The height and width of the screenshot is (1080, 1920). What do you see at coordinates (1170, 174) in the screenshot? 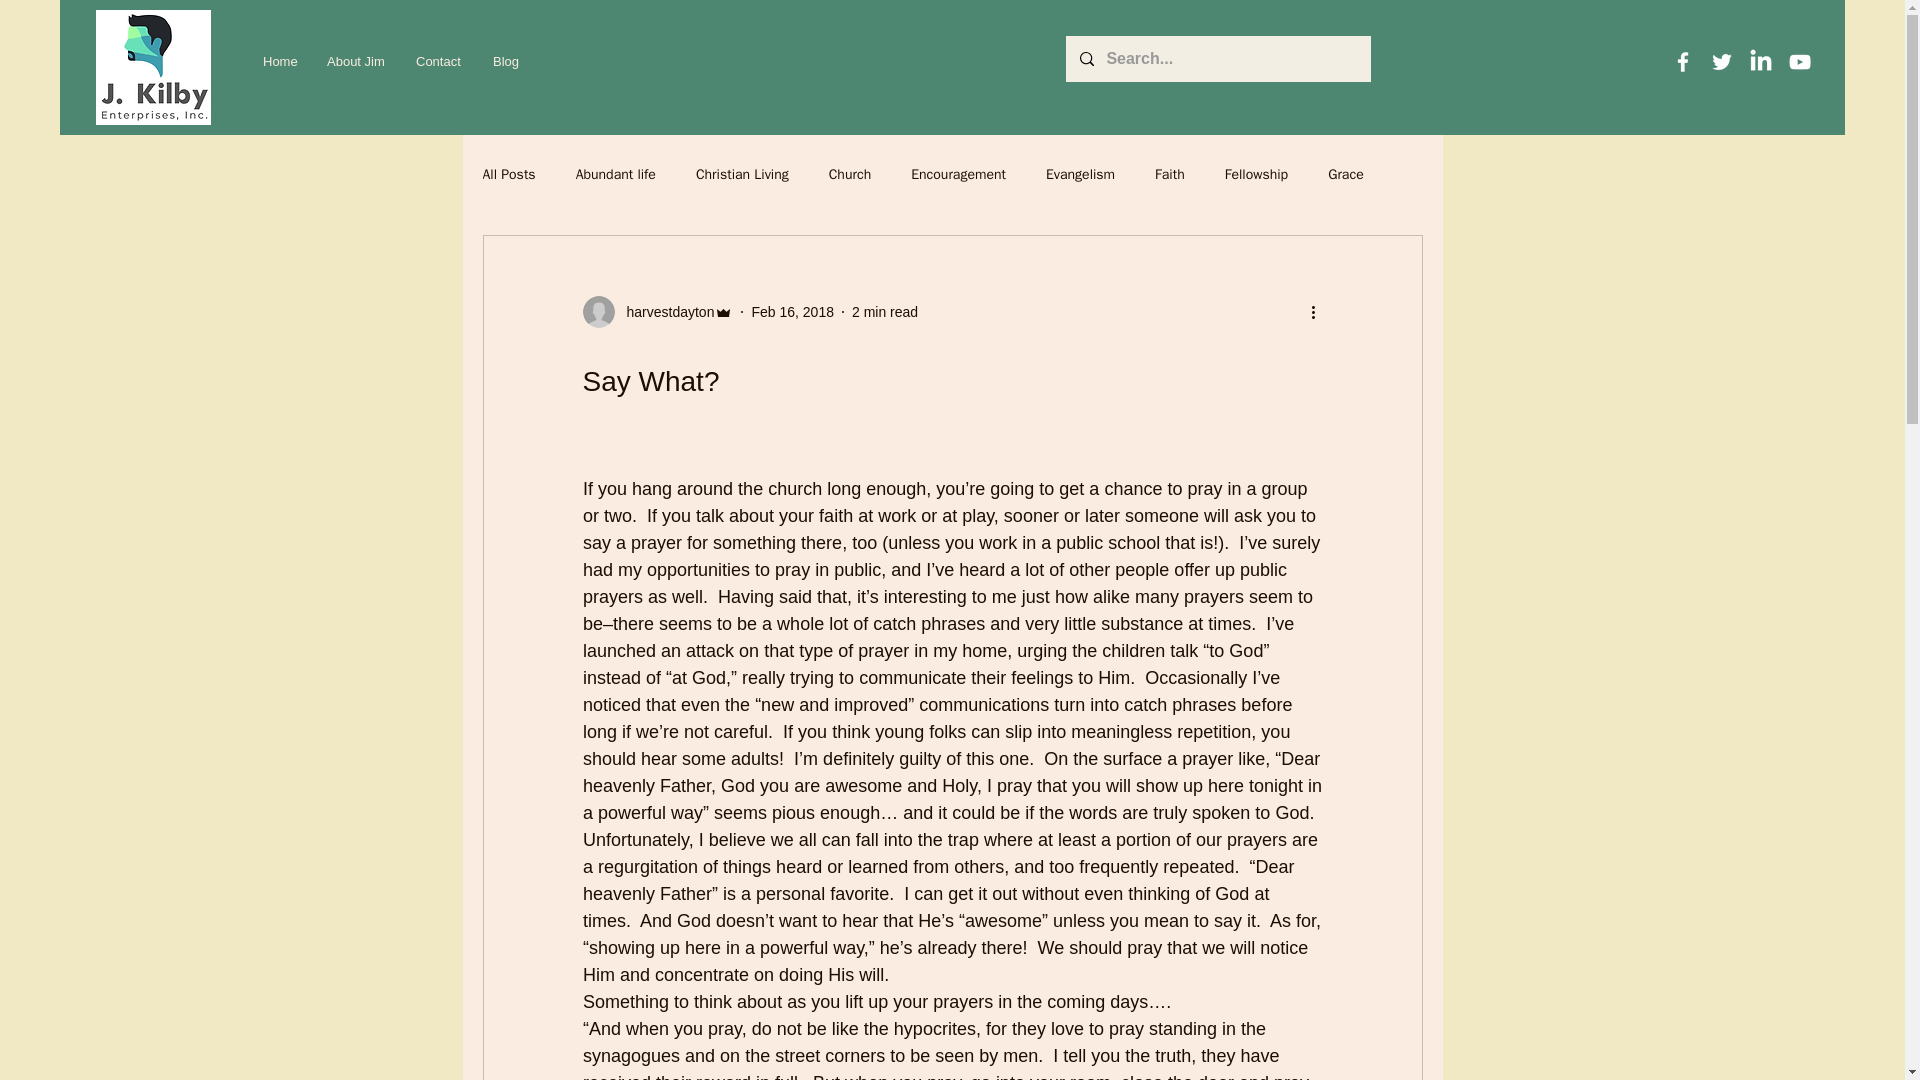
I see `Faith` at bounding box center [1170, 174].